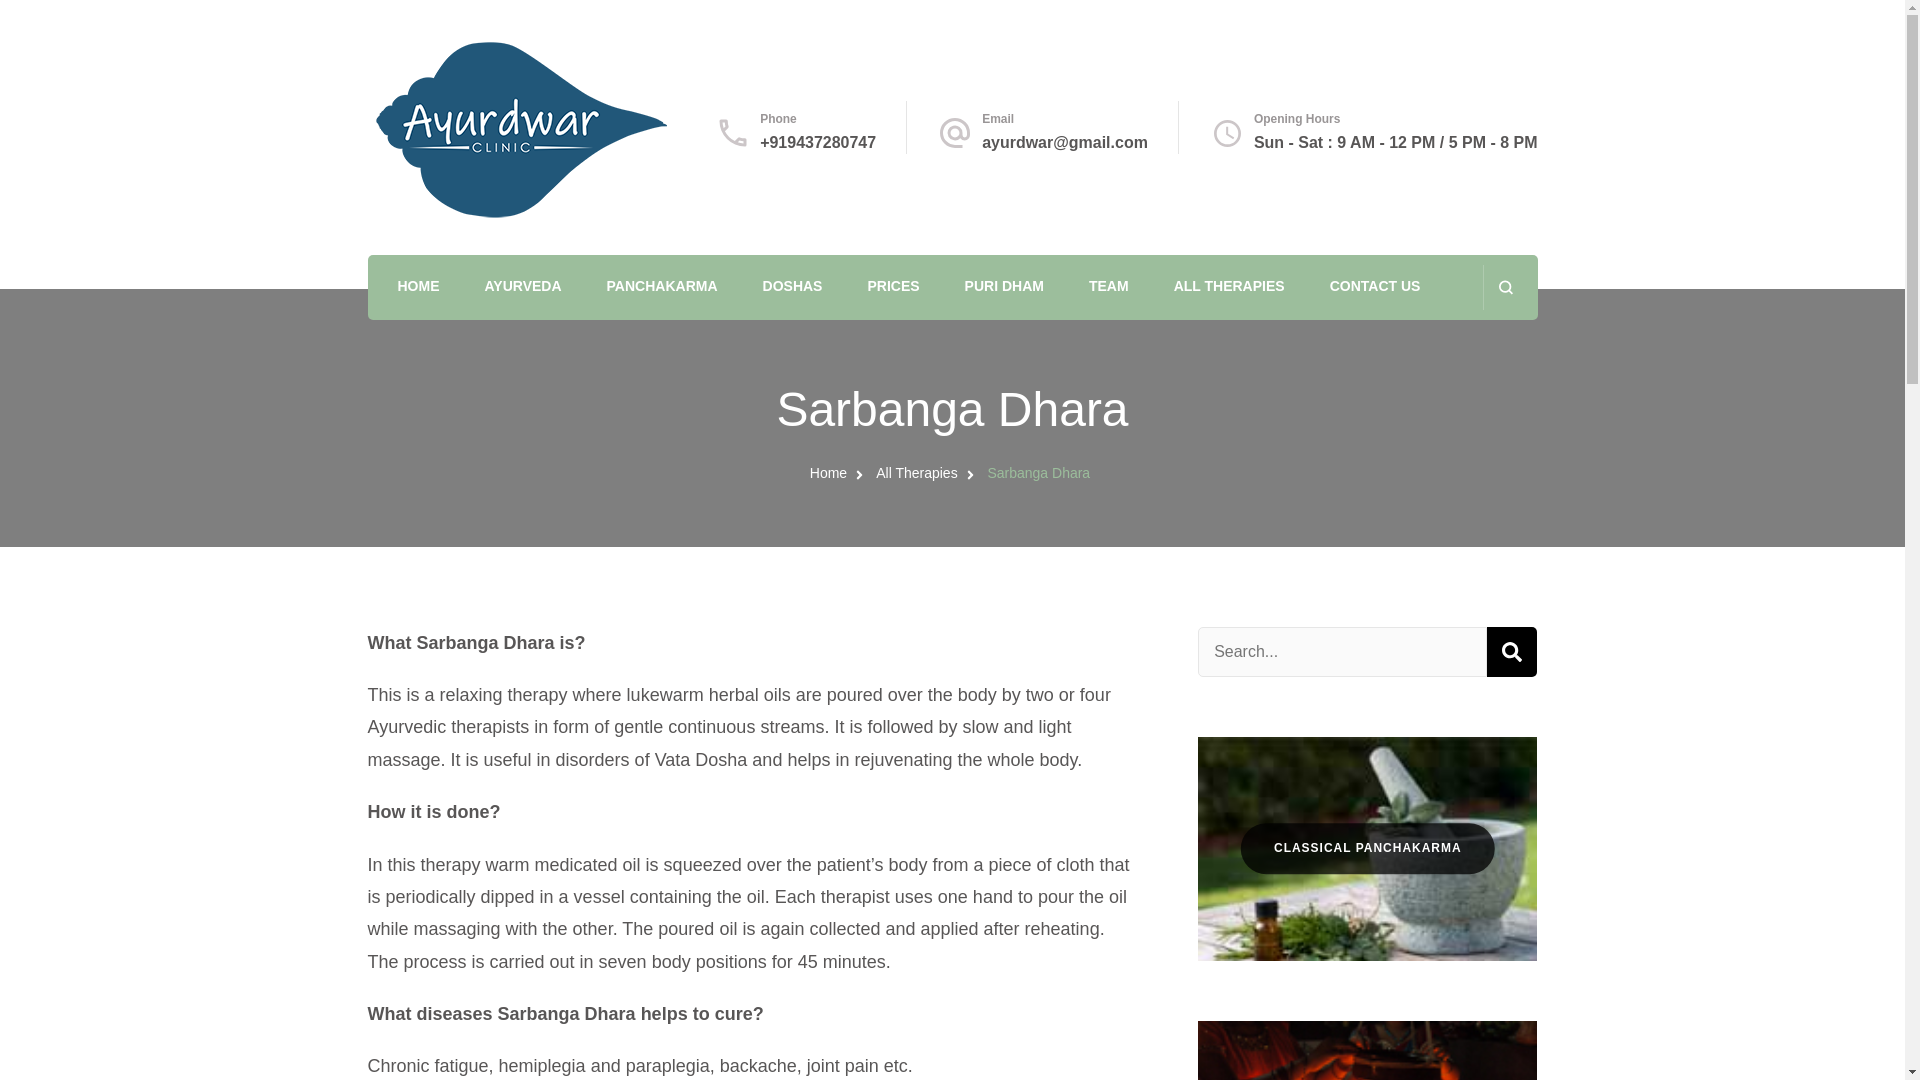  What do you see at coordinates (1375, 288) in the screenshot?
I see `CONTACT US` at bounding box center [1375, 288].